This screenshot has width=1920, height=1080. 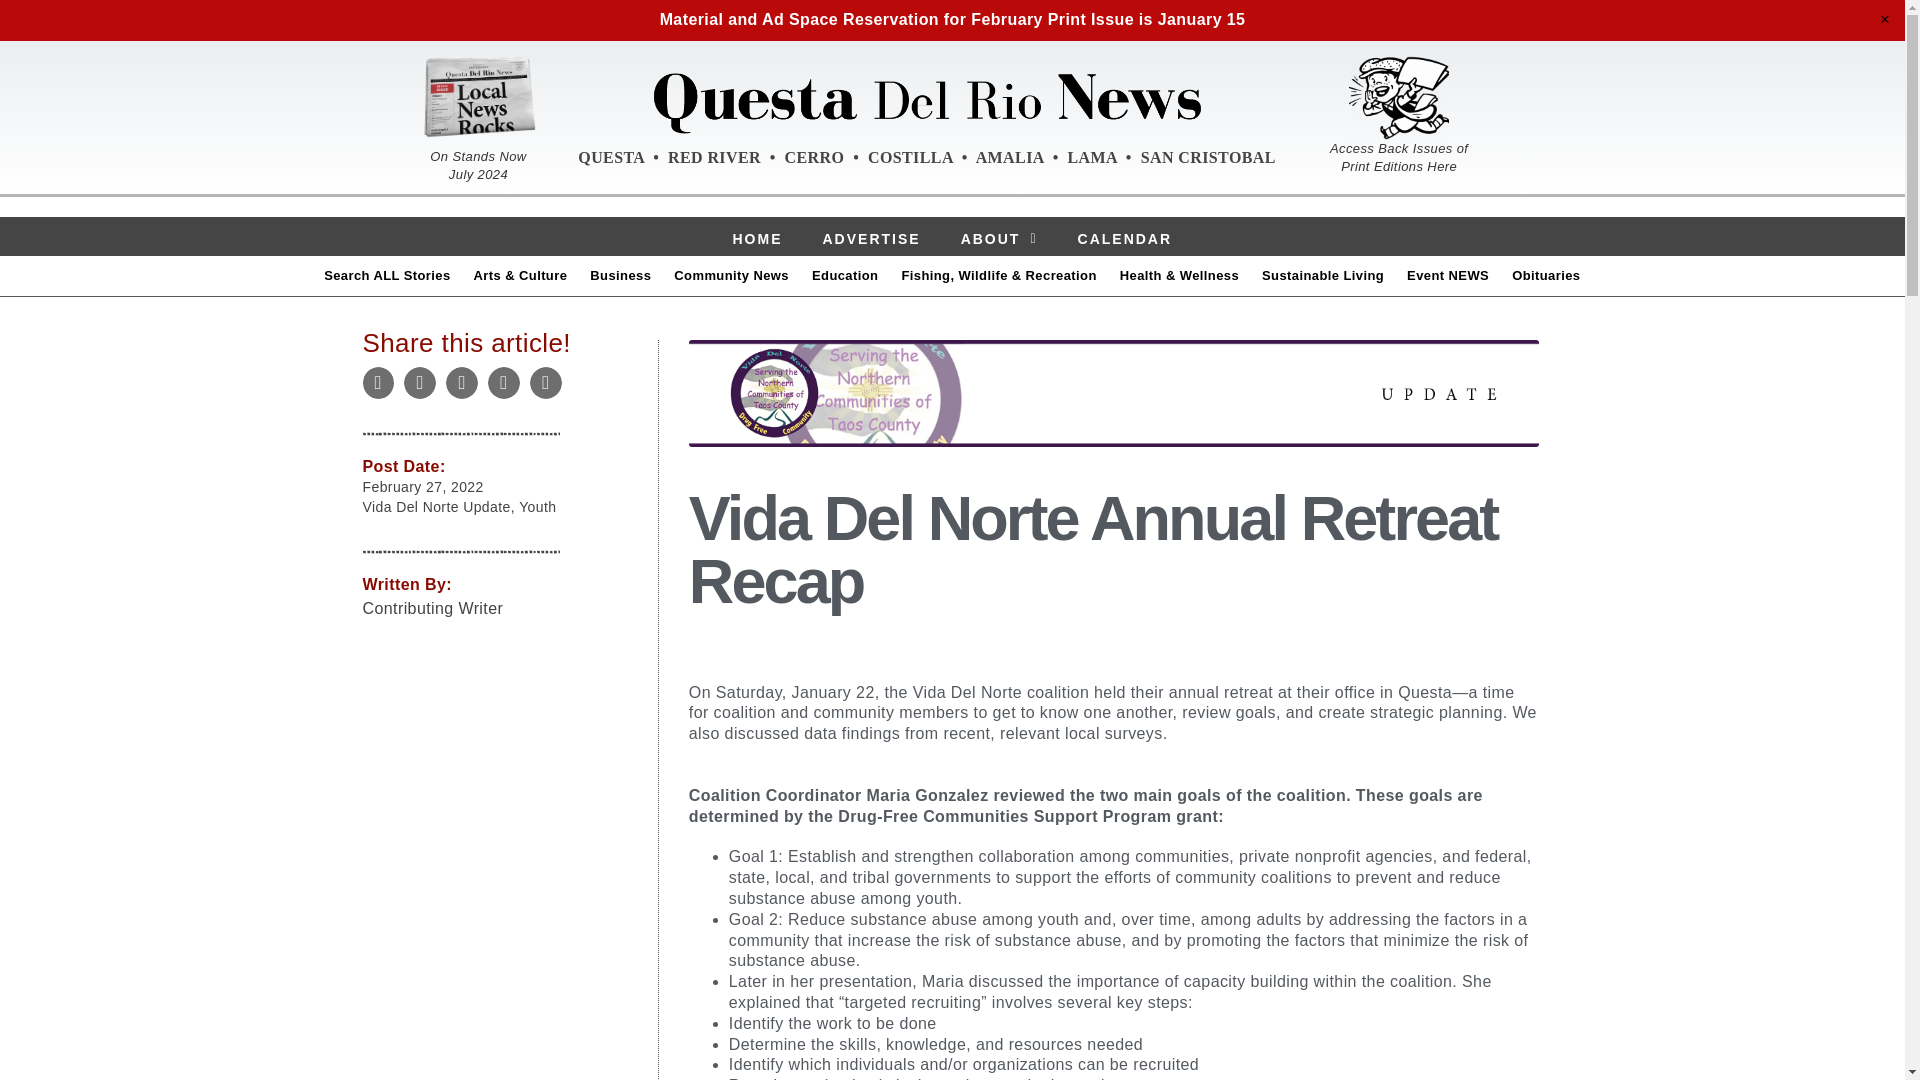 What do you see at coordinates (1322, 276) in the screenshot?
I see `Sustainable Living` at bounding box center [1322, 276].